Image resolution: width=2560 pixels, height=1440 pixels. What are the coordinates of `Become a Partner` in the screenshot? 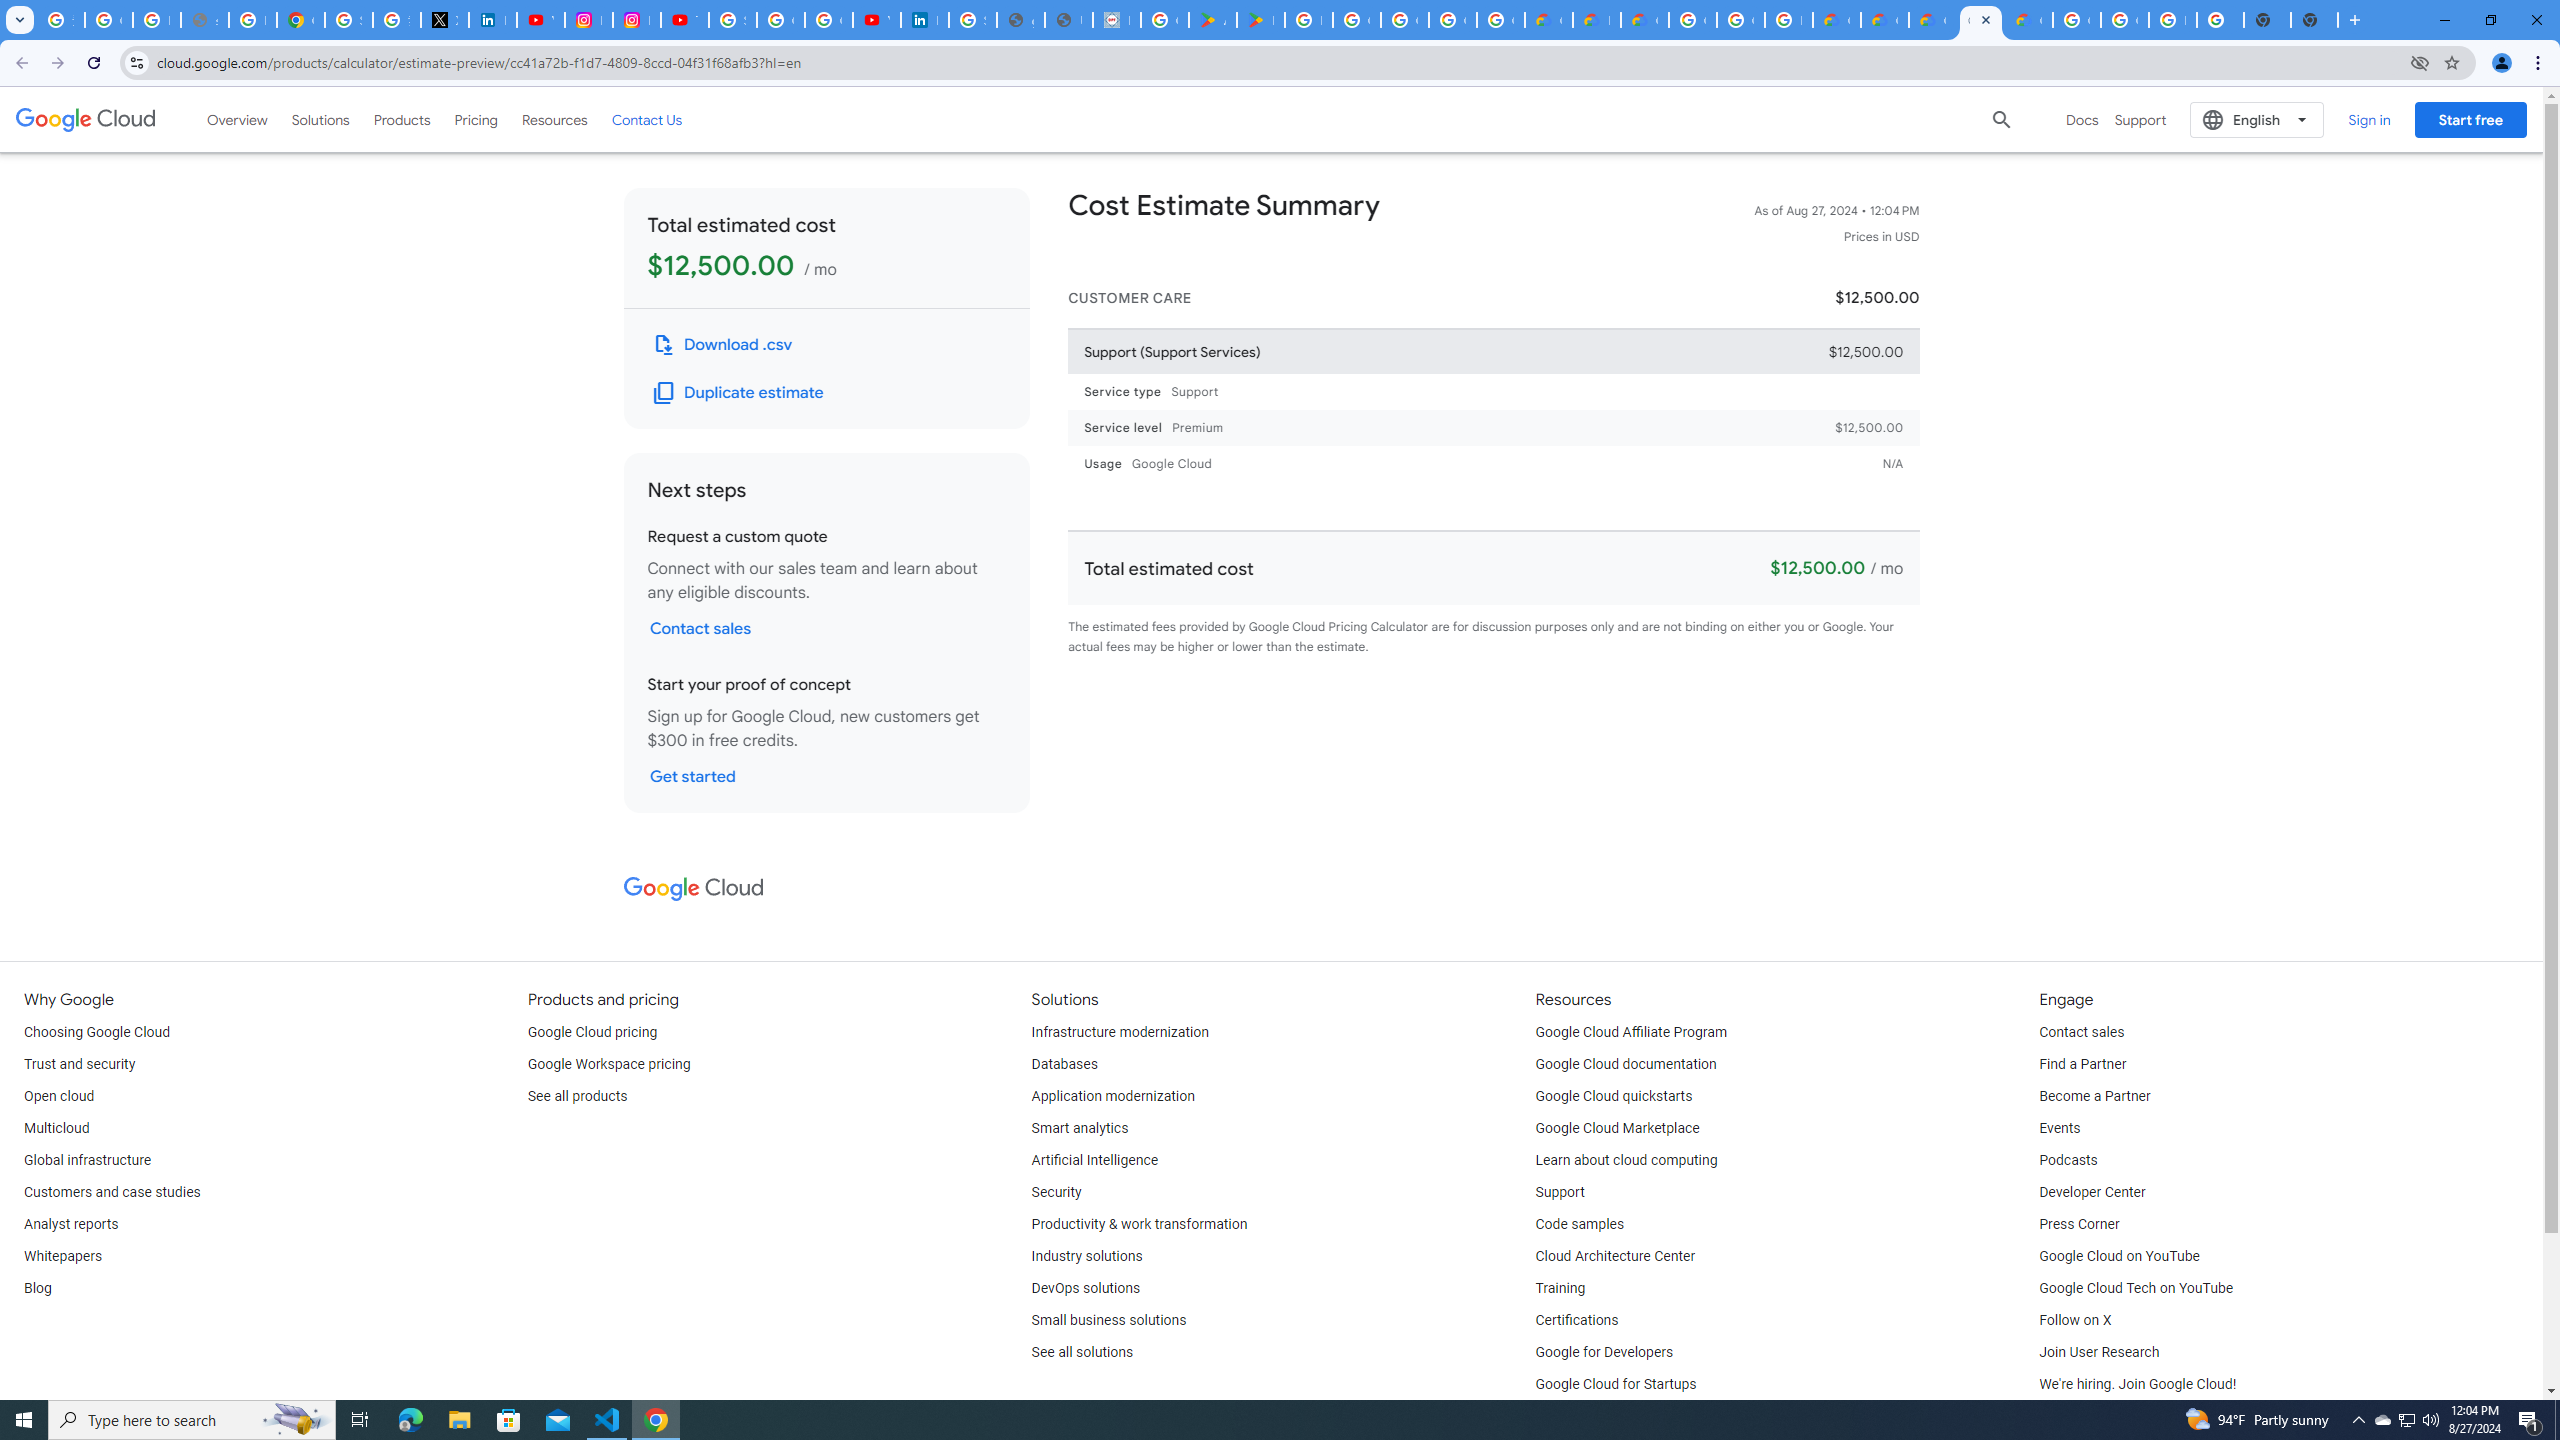 It's located at (2094, 1097).